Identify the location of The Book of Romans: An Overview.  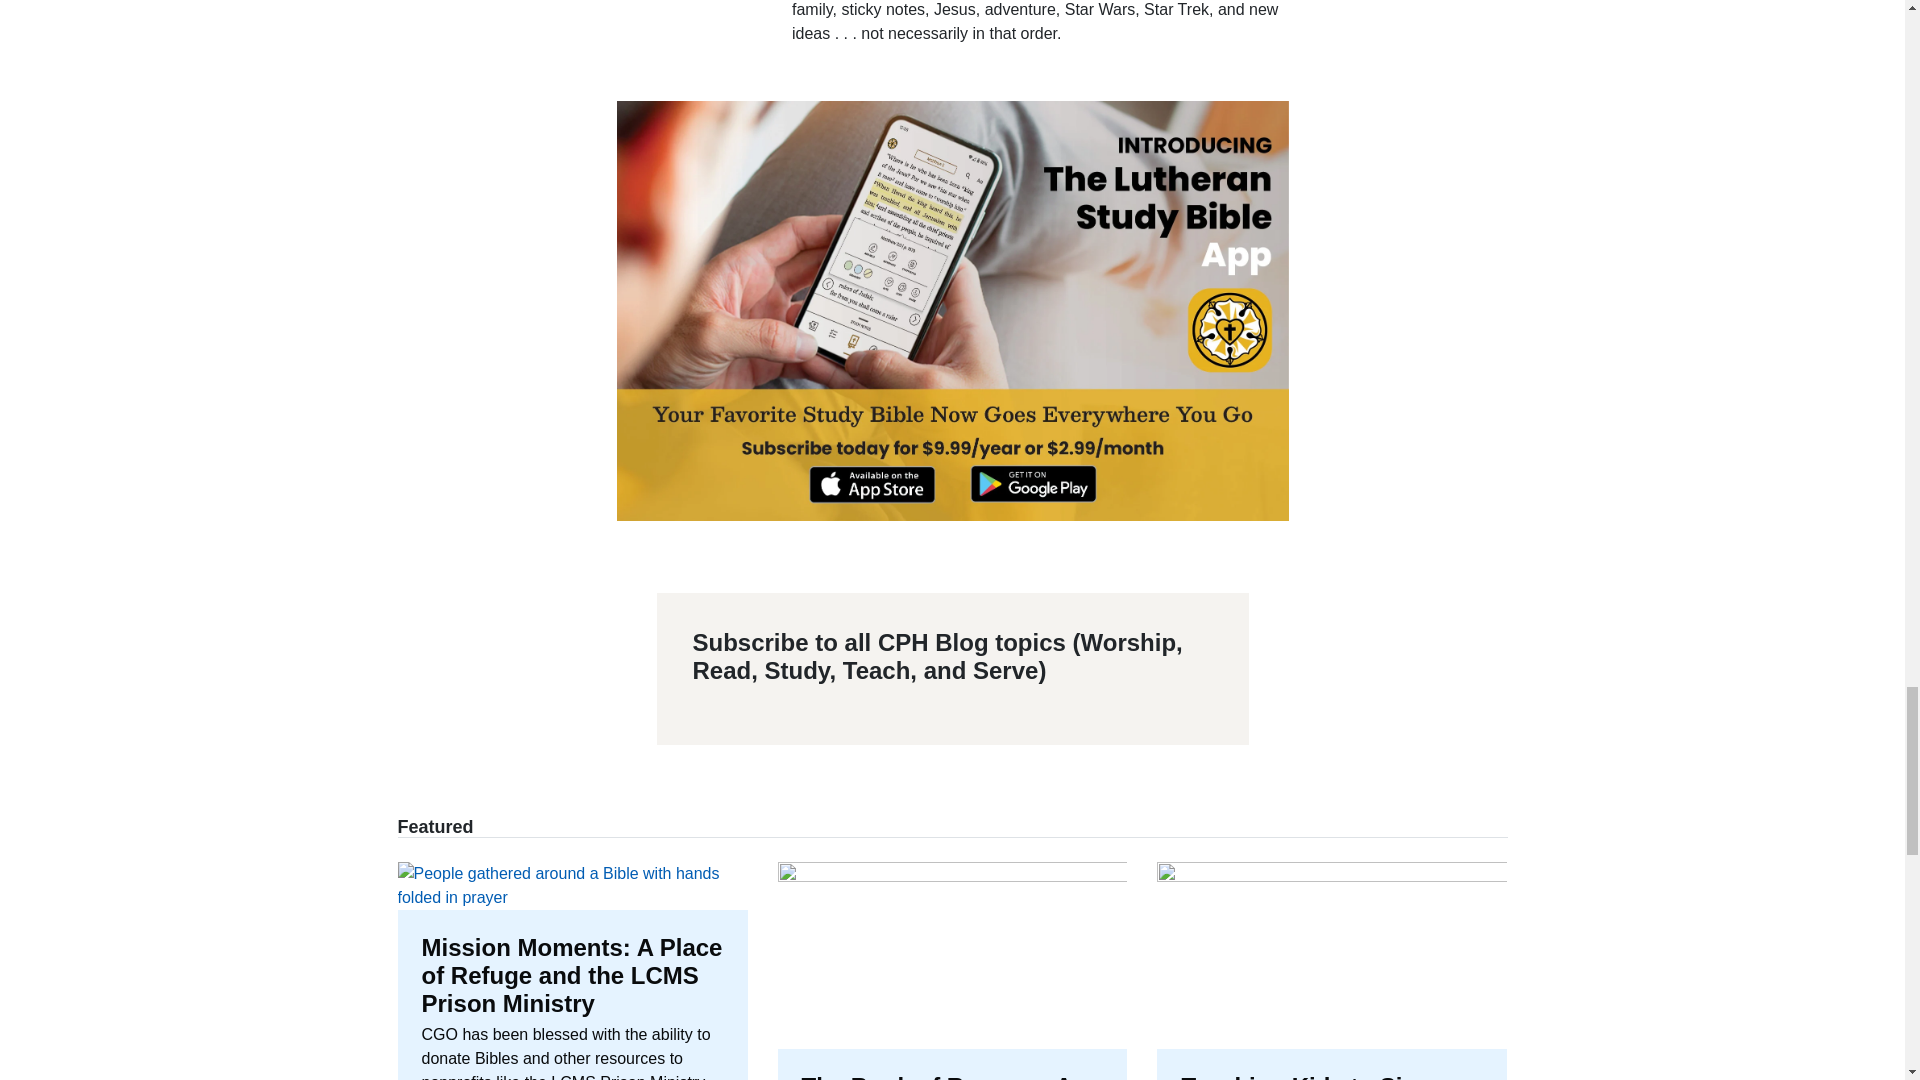
(952, 970).